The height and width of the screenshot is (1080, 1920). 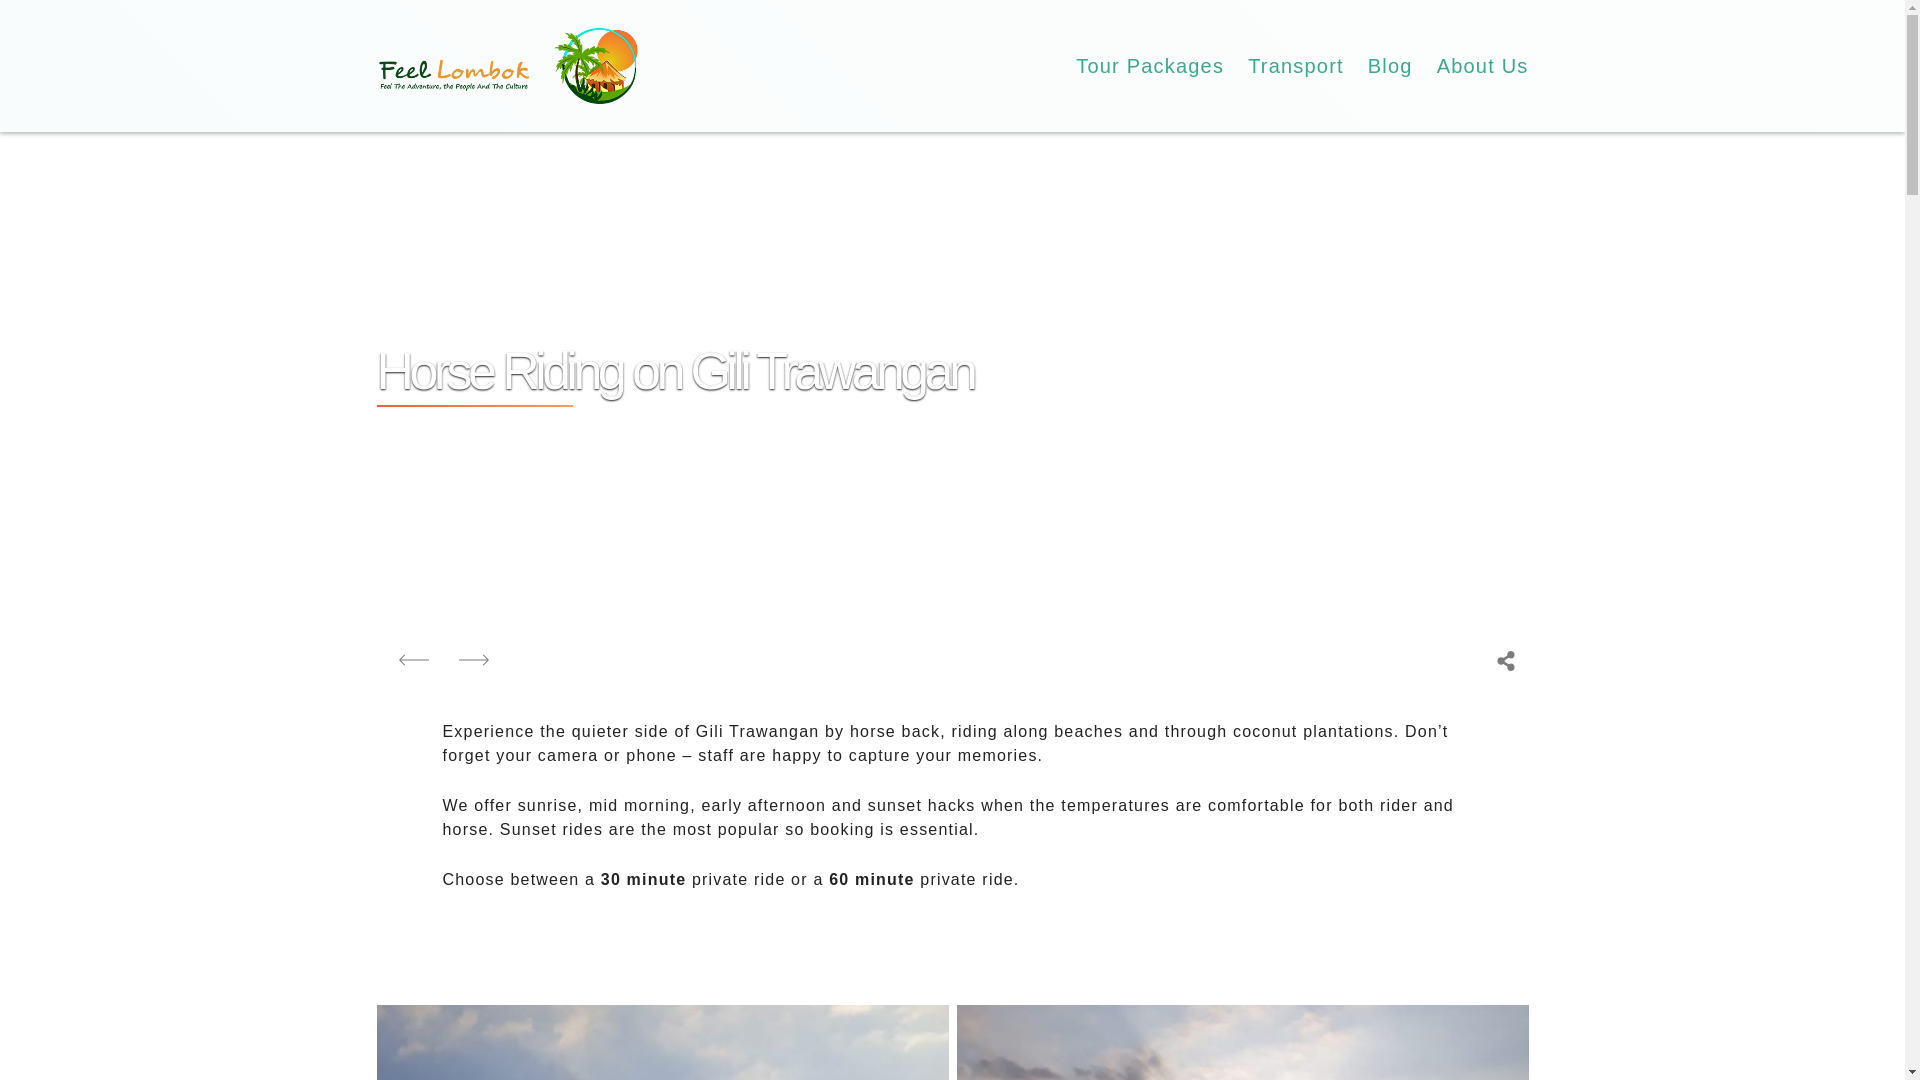 What do you see at coordinates (508, 65) in the screenshot?
I see `Return to Feel Lombok's home page` at bounding box center [508, 65].